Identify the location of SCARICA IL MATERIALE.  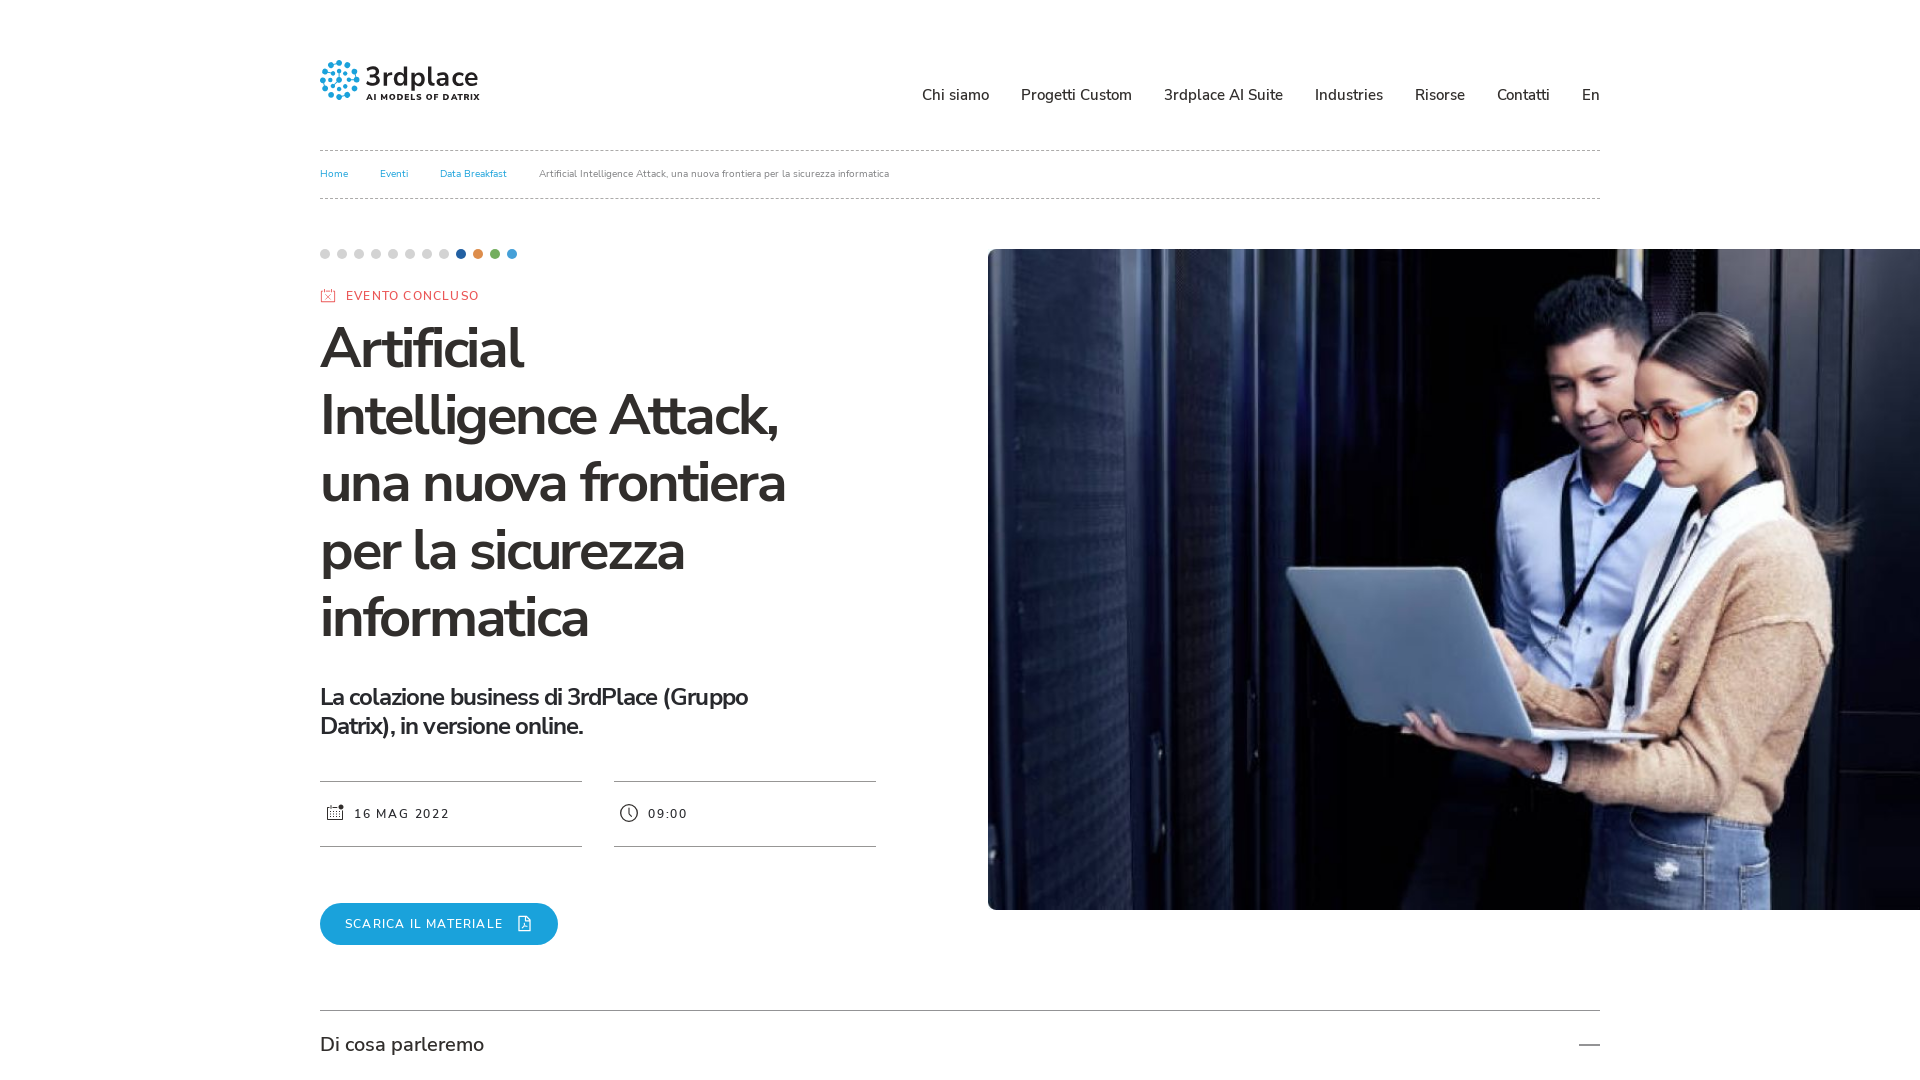
(439, 924).